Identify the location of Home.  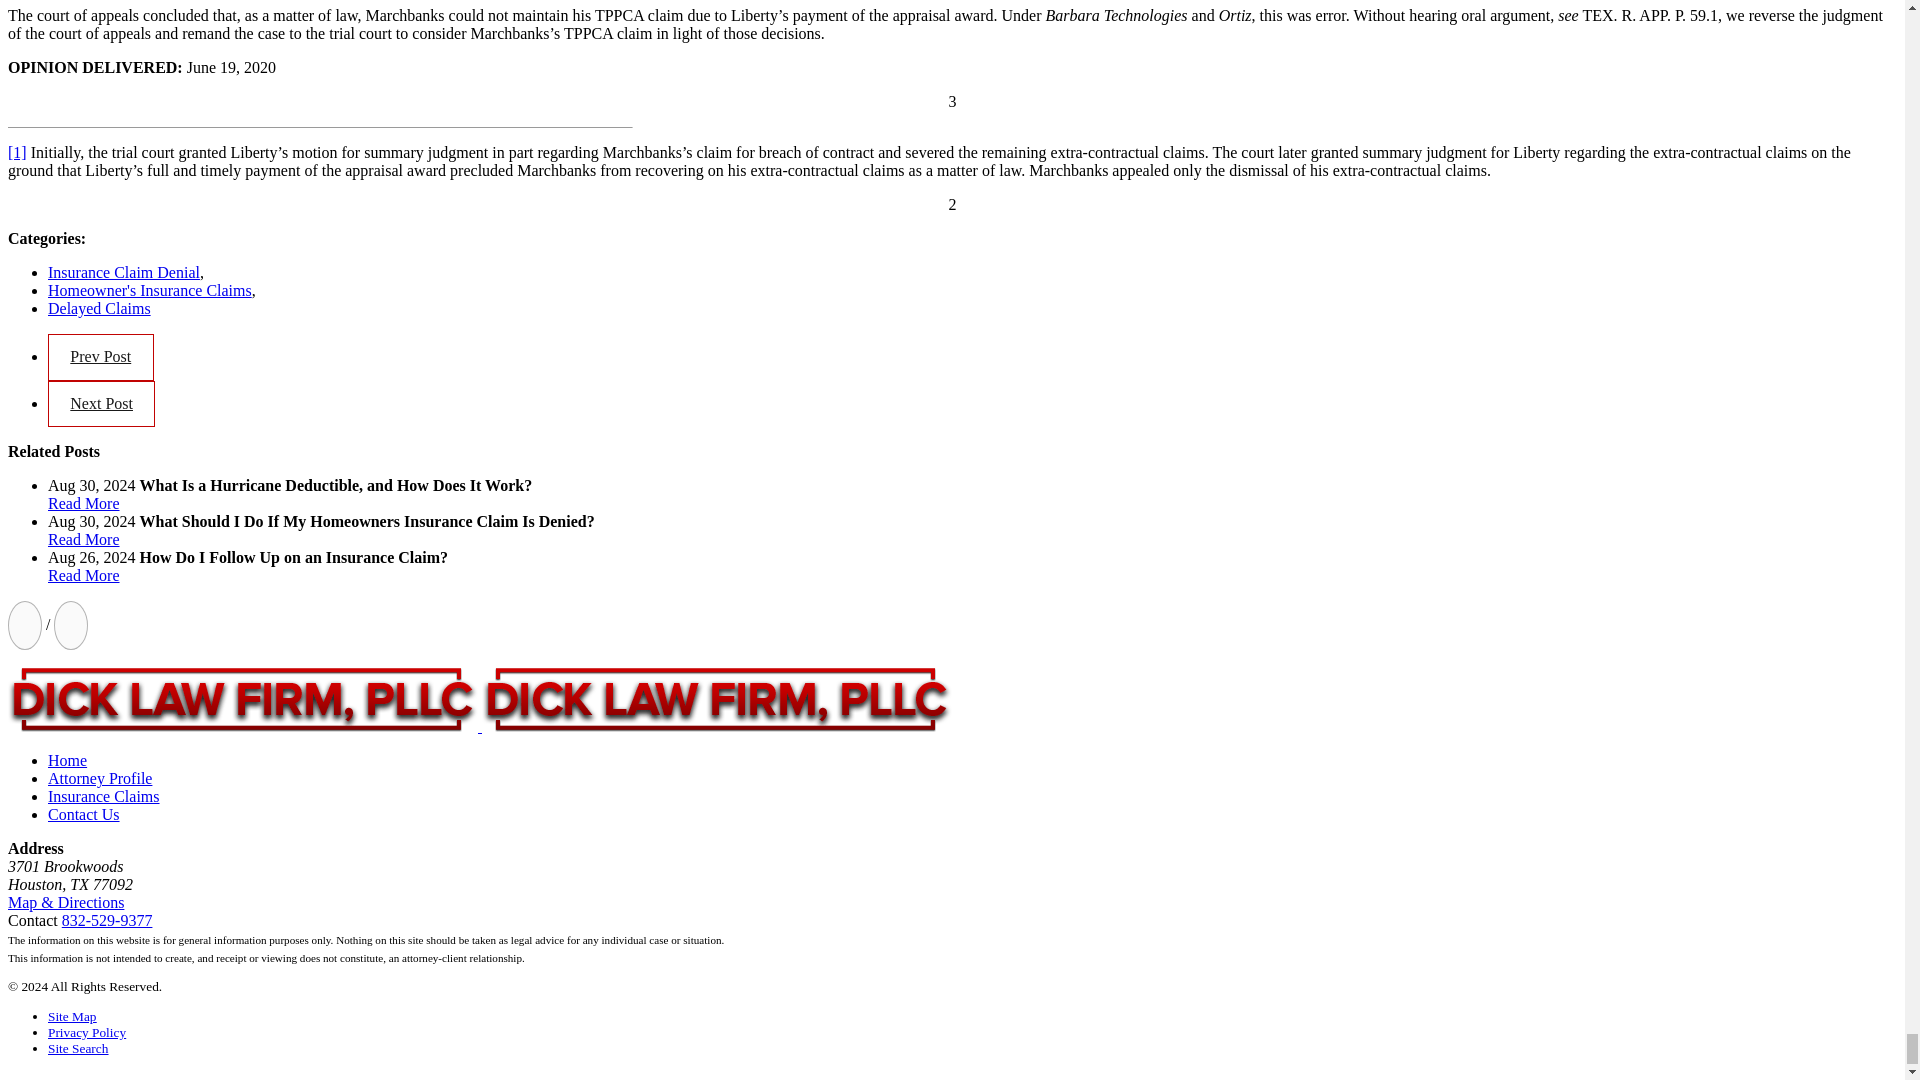
(480, 726).